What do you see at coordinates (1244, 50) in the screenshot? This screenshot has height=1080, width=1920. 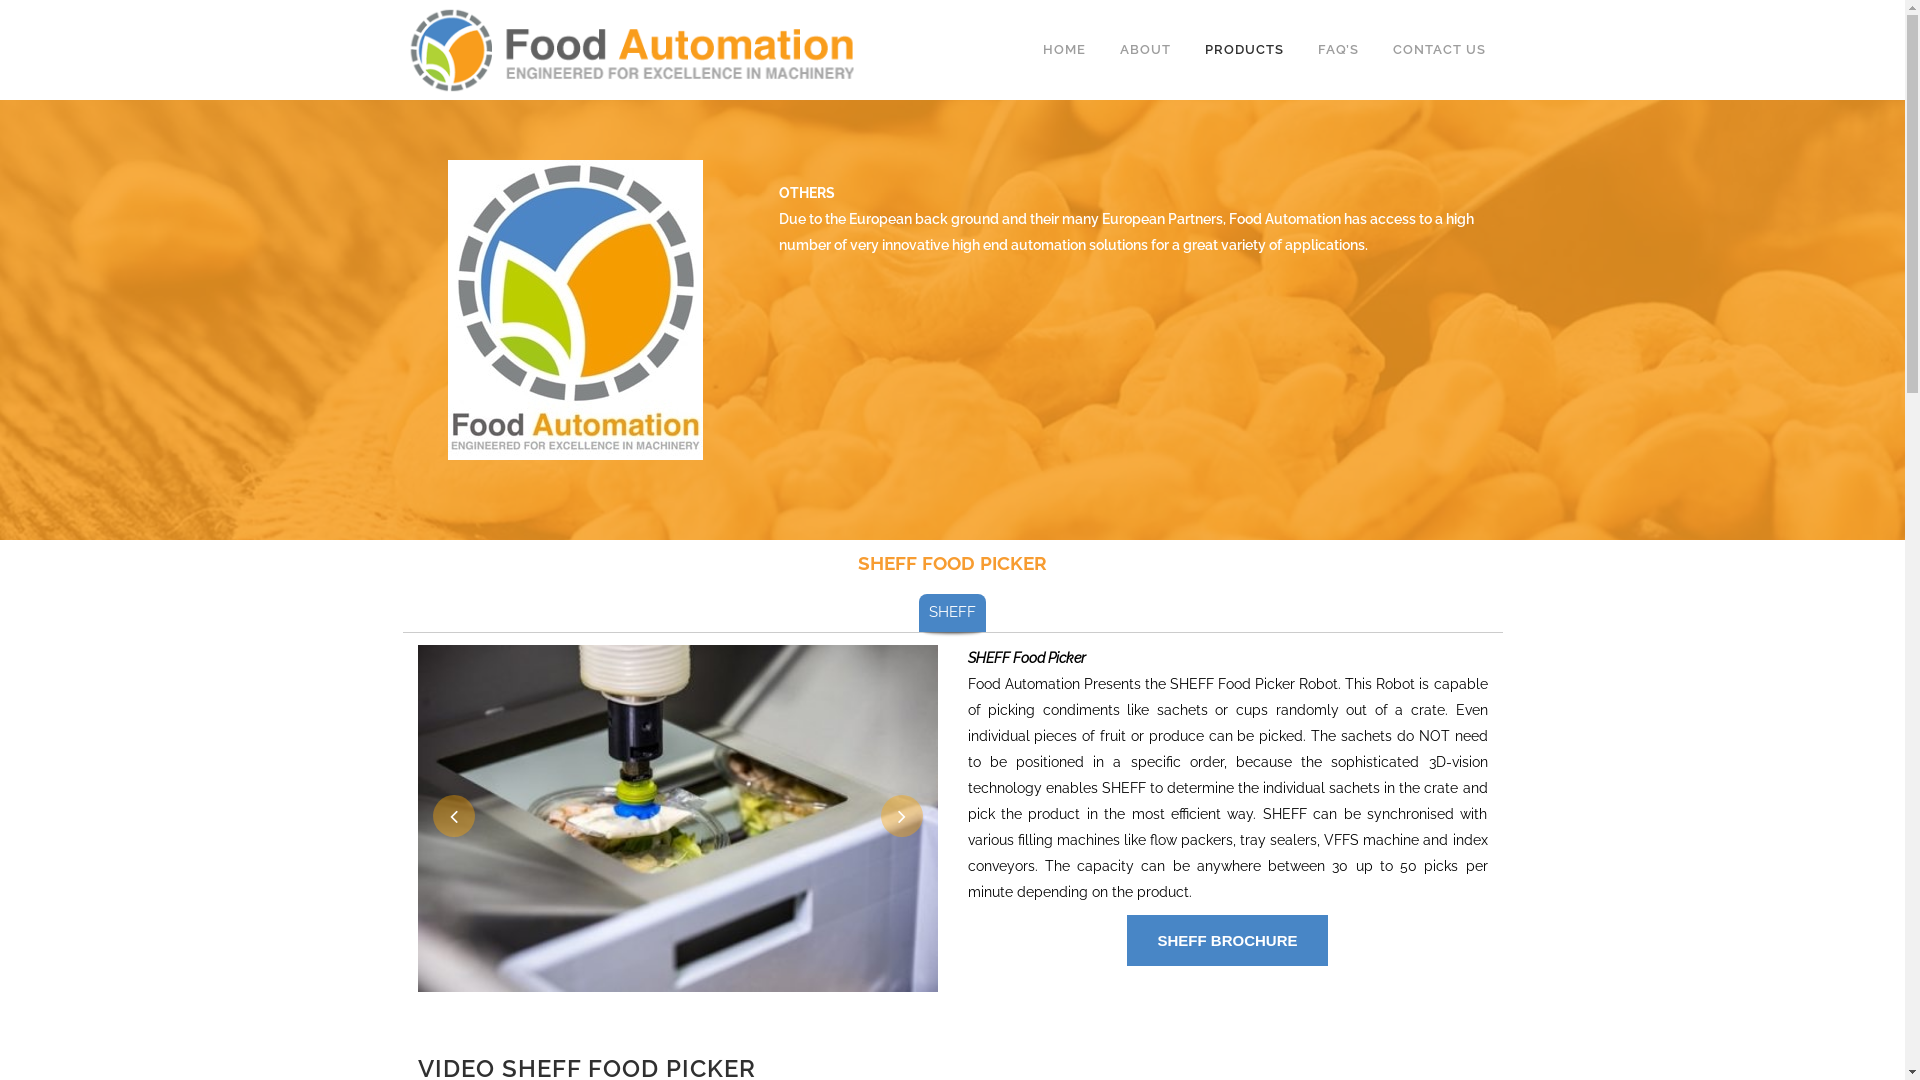 I see `PRODUCTS` at bounding box center [1244, 50].